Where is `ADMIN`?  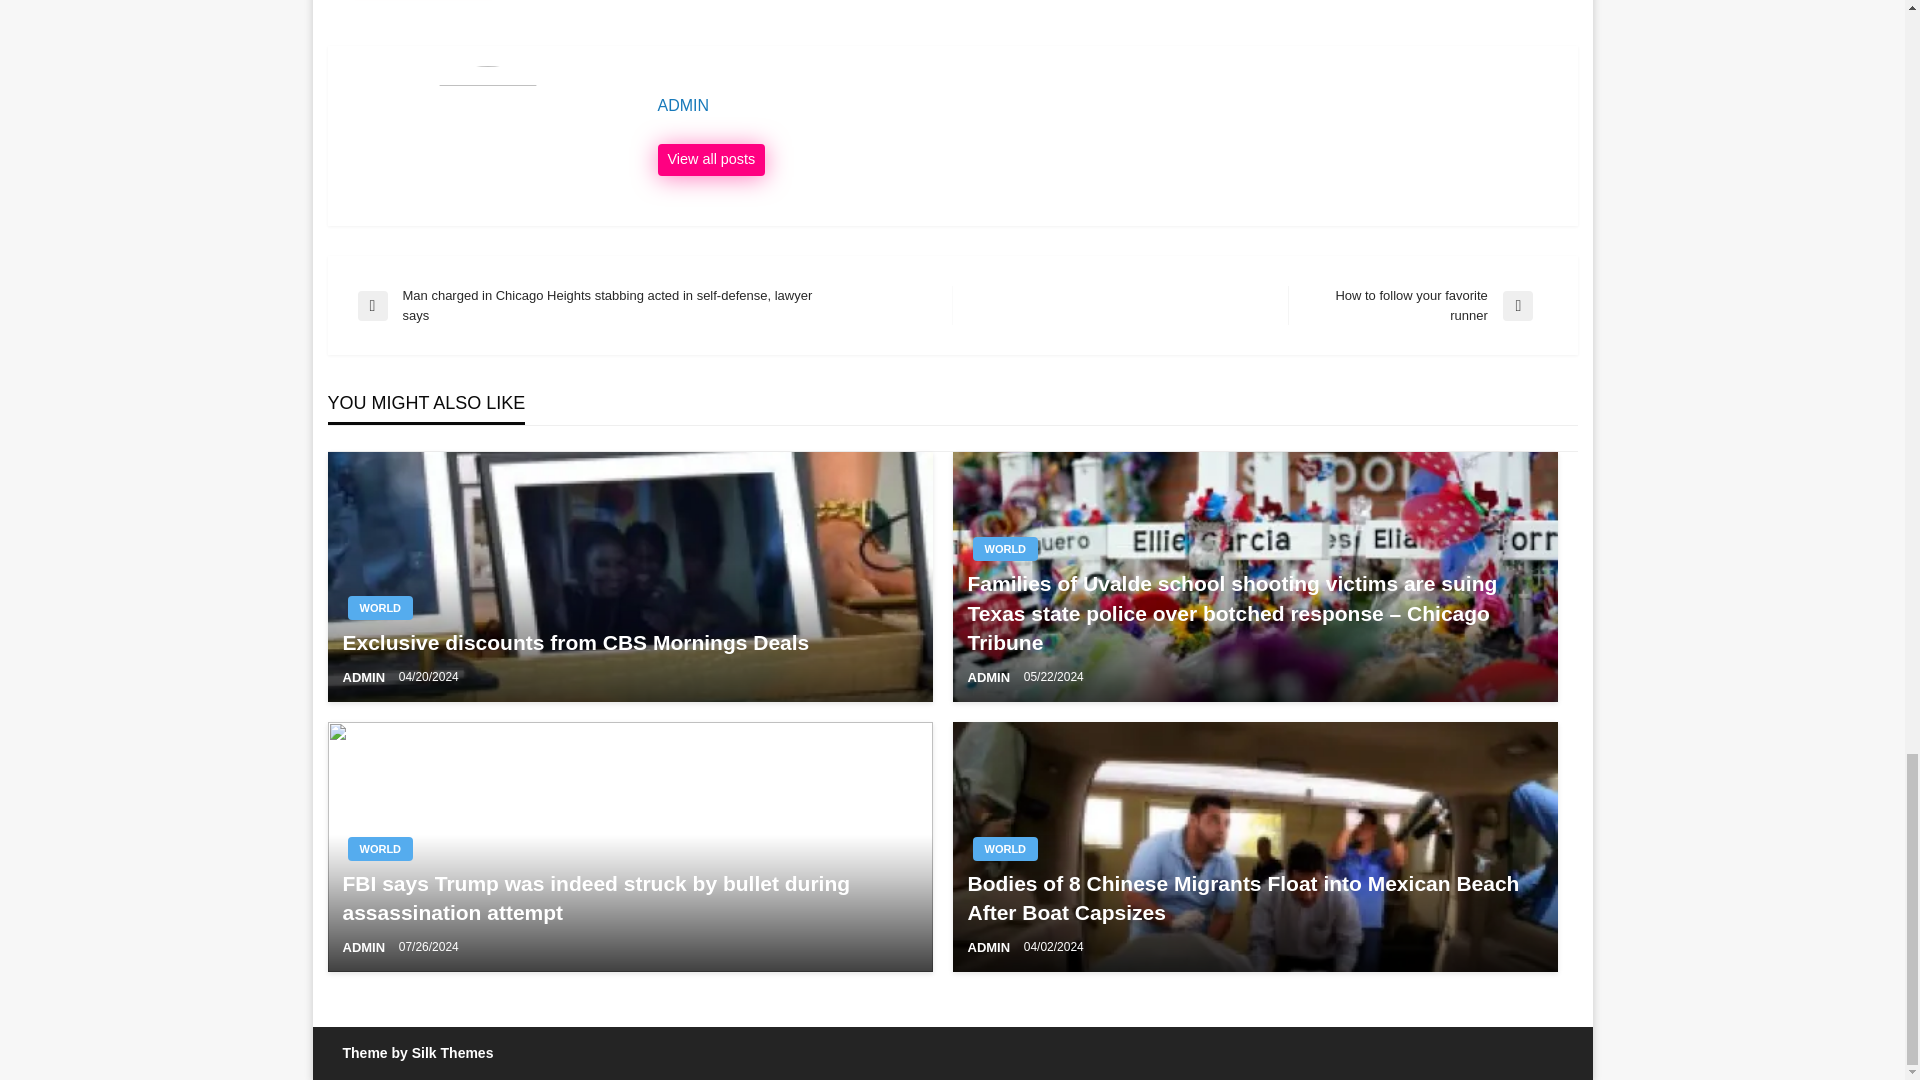
ADMIN is located at coordinates (380, 848).